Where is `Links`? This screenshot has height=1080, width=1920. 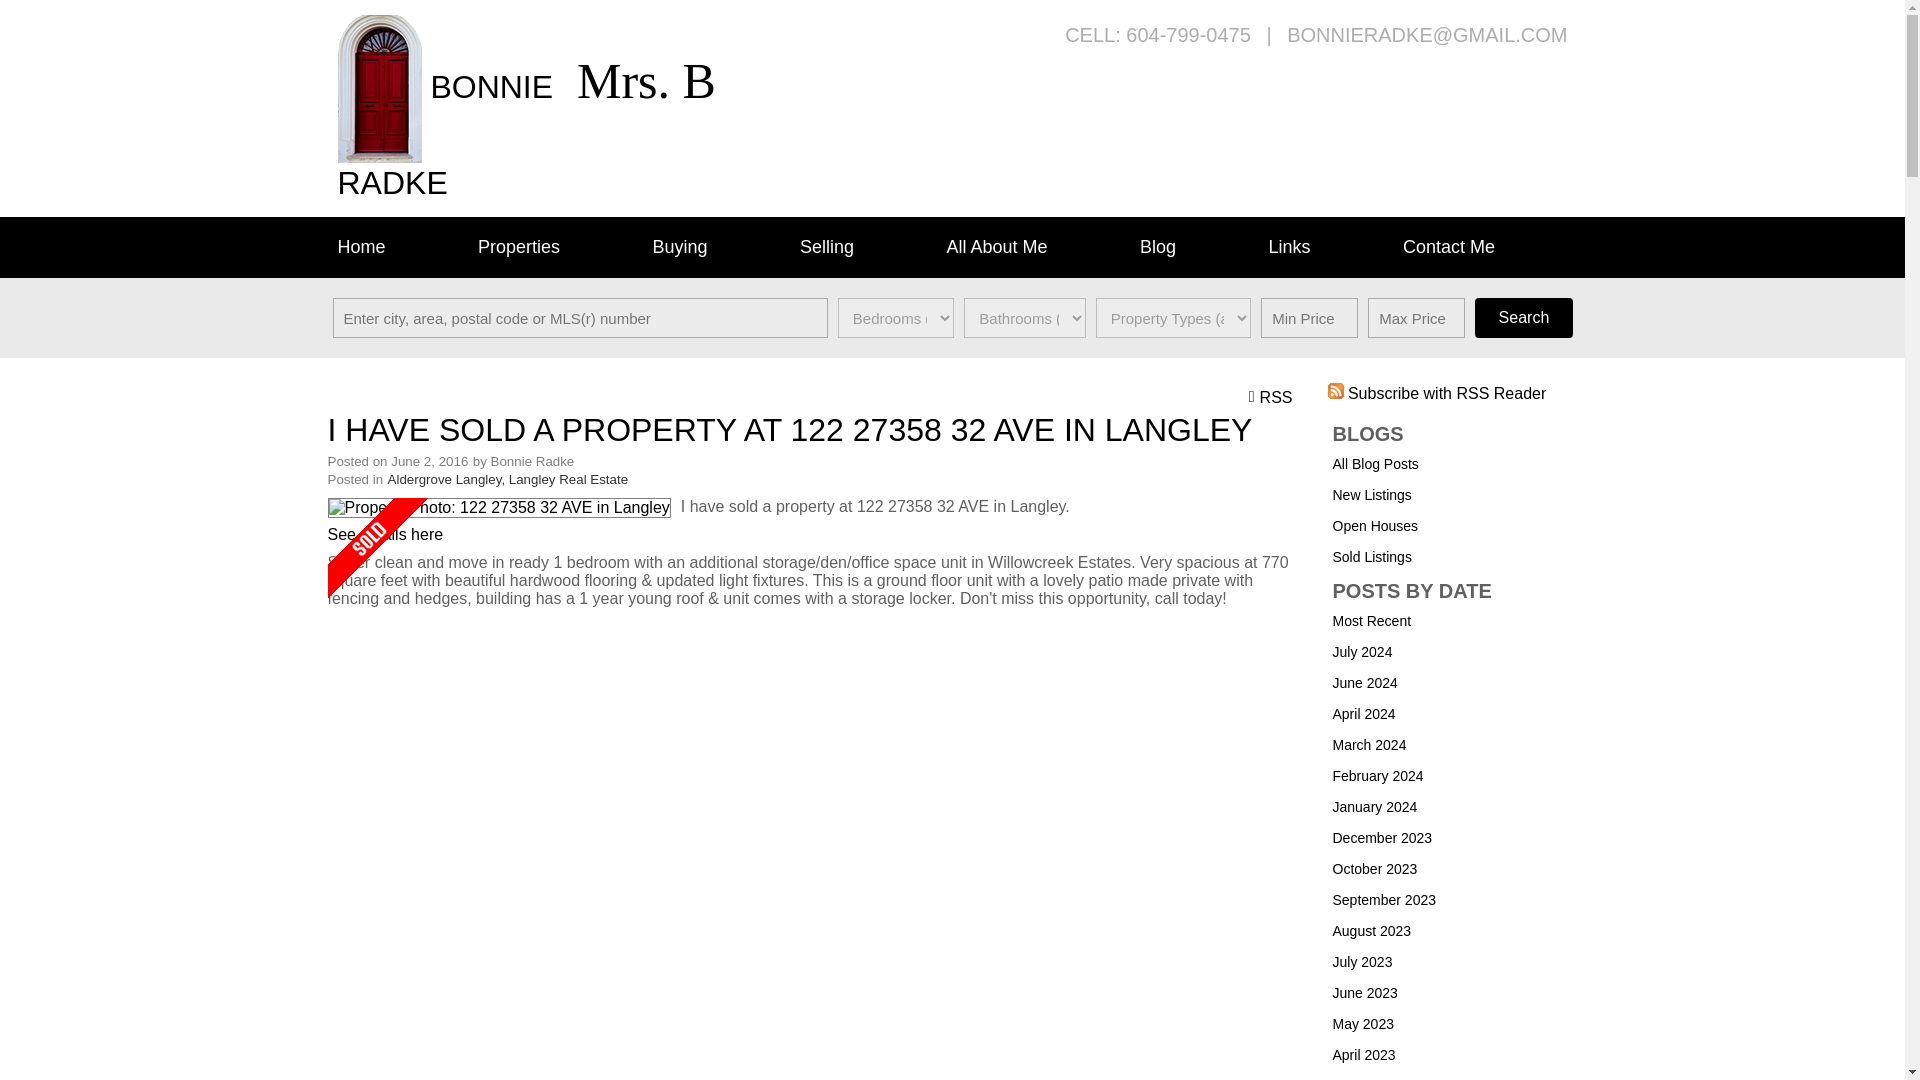 Links is located at coordinates (1324, 247).